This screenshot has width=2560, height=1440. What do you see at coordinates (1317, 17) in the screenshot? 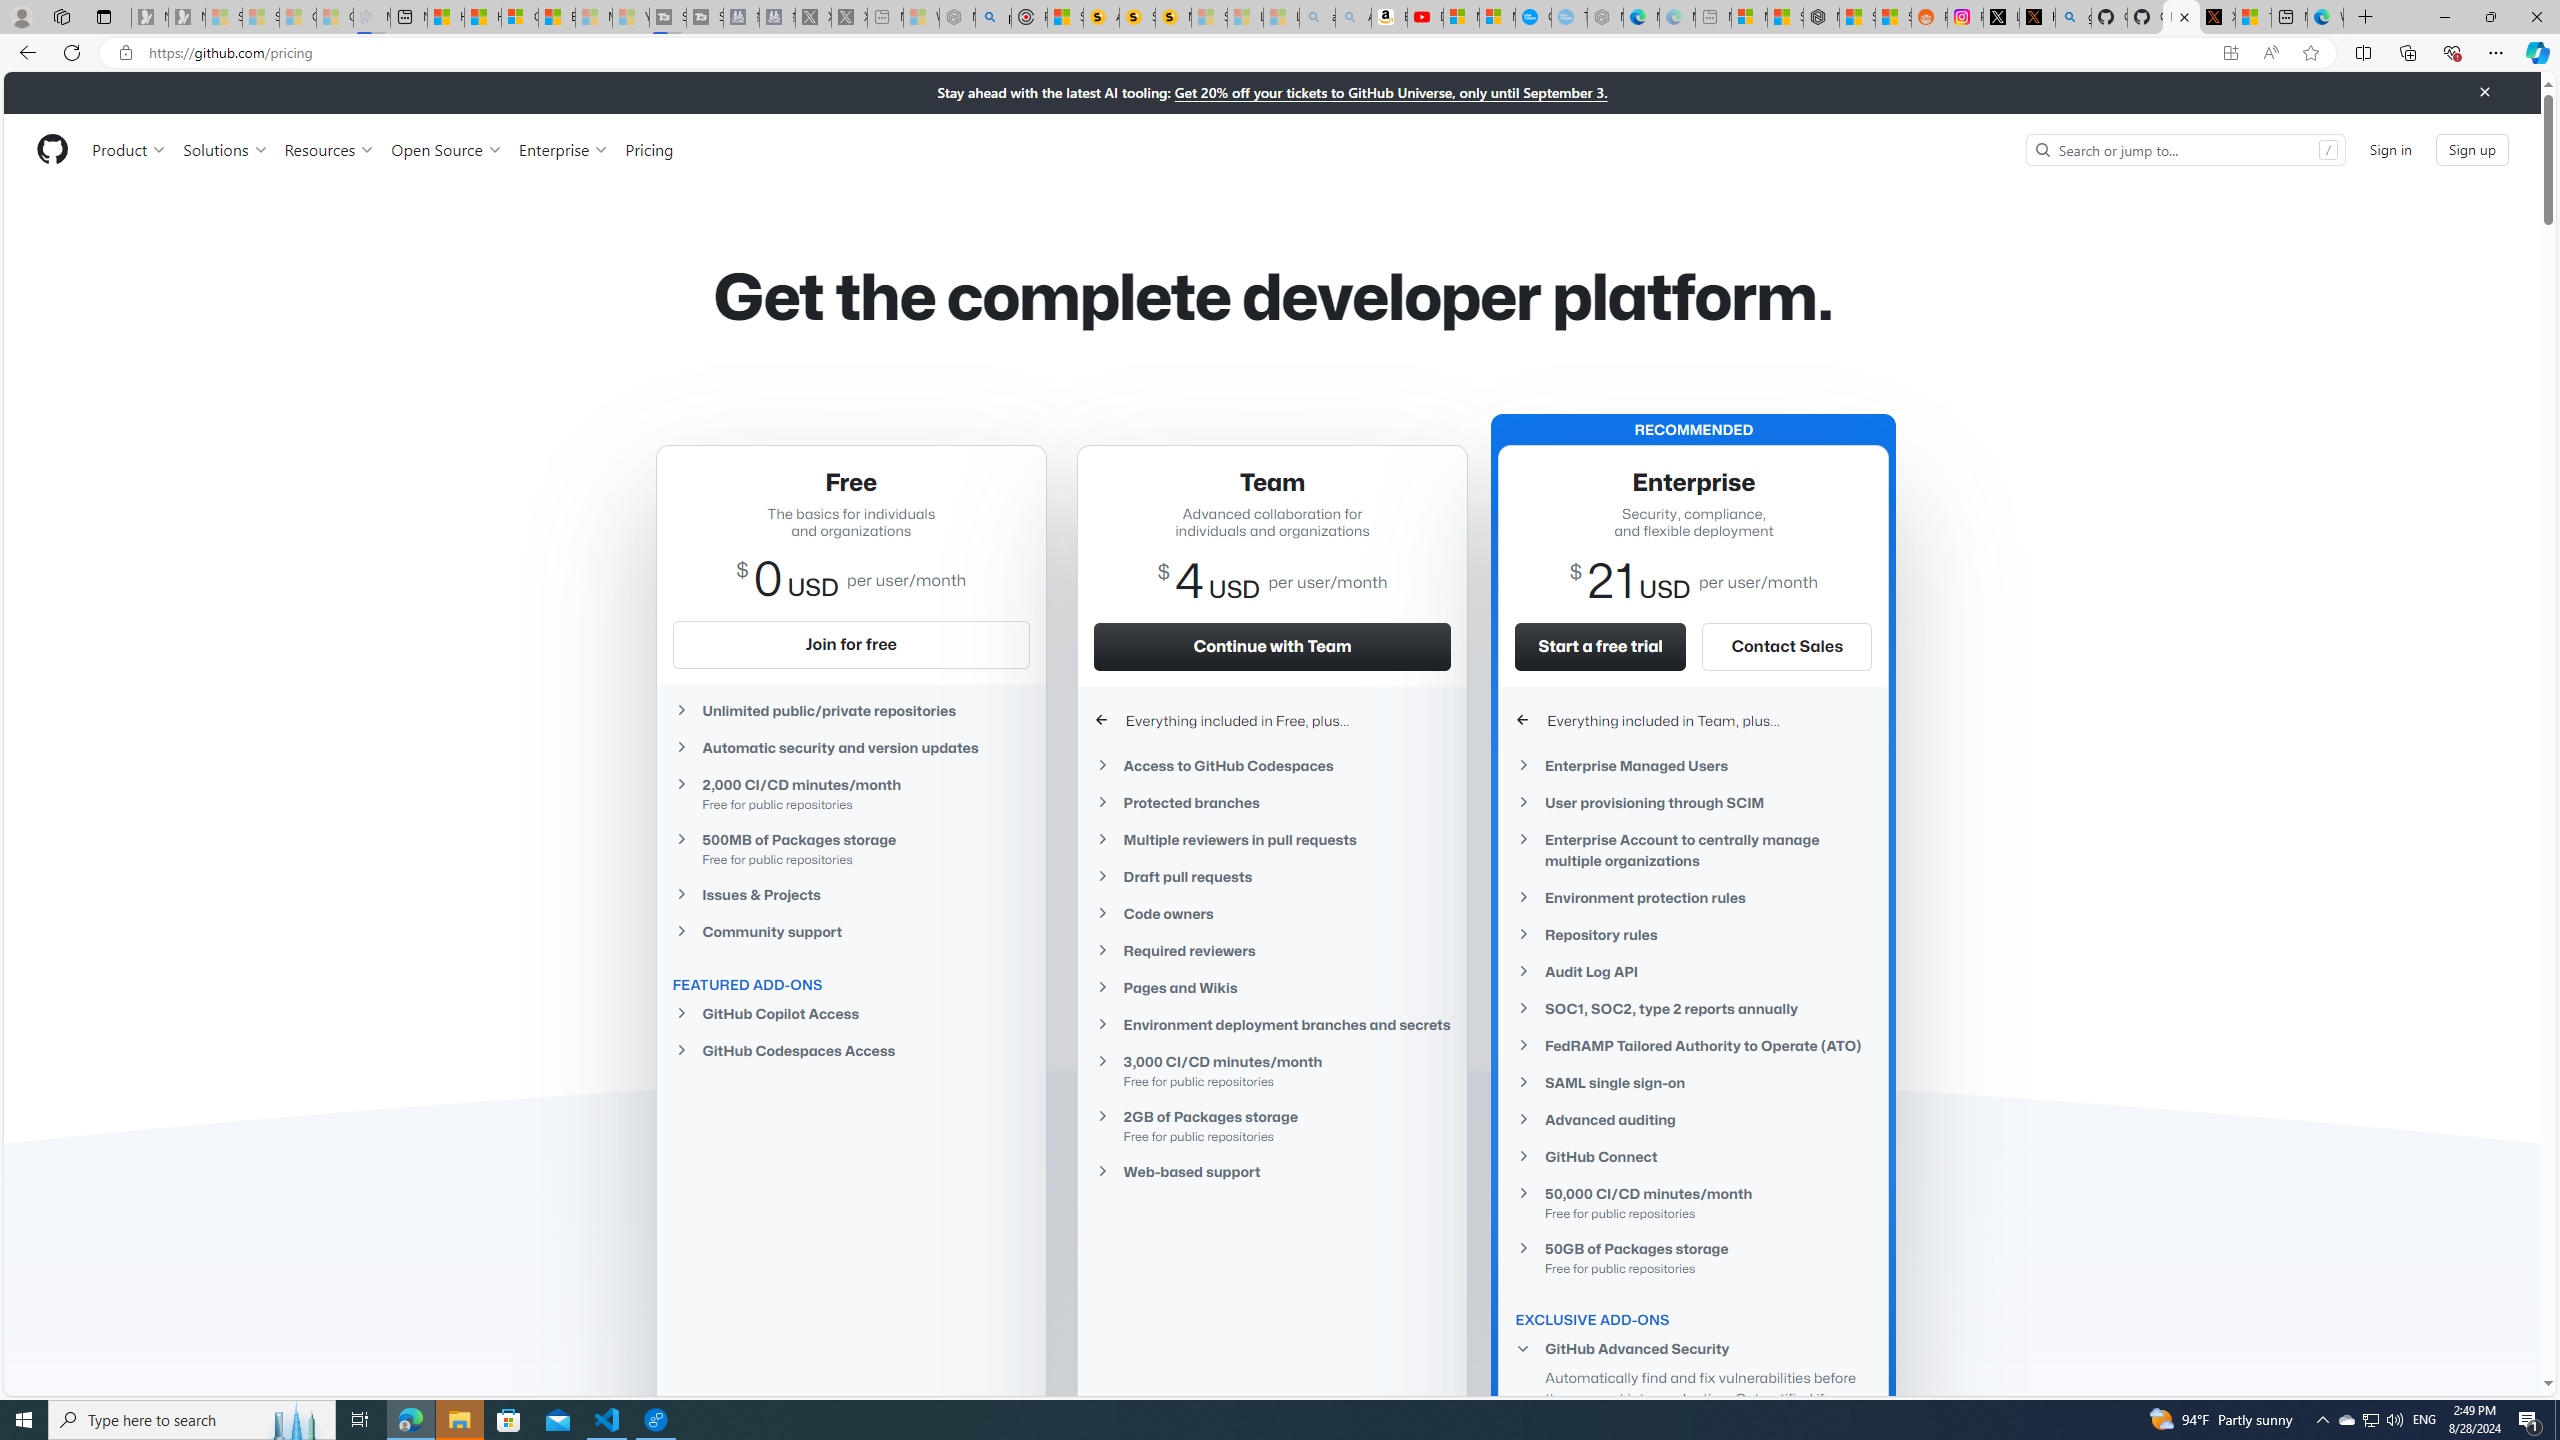
I see `amazon - Search - Sleeping` at bounding box center [1317, 17].